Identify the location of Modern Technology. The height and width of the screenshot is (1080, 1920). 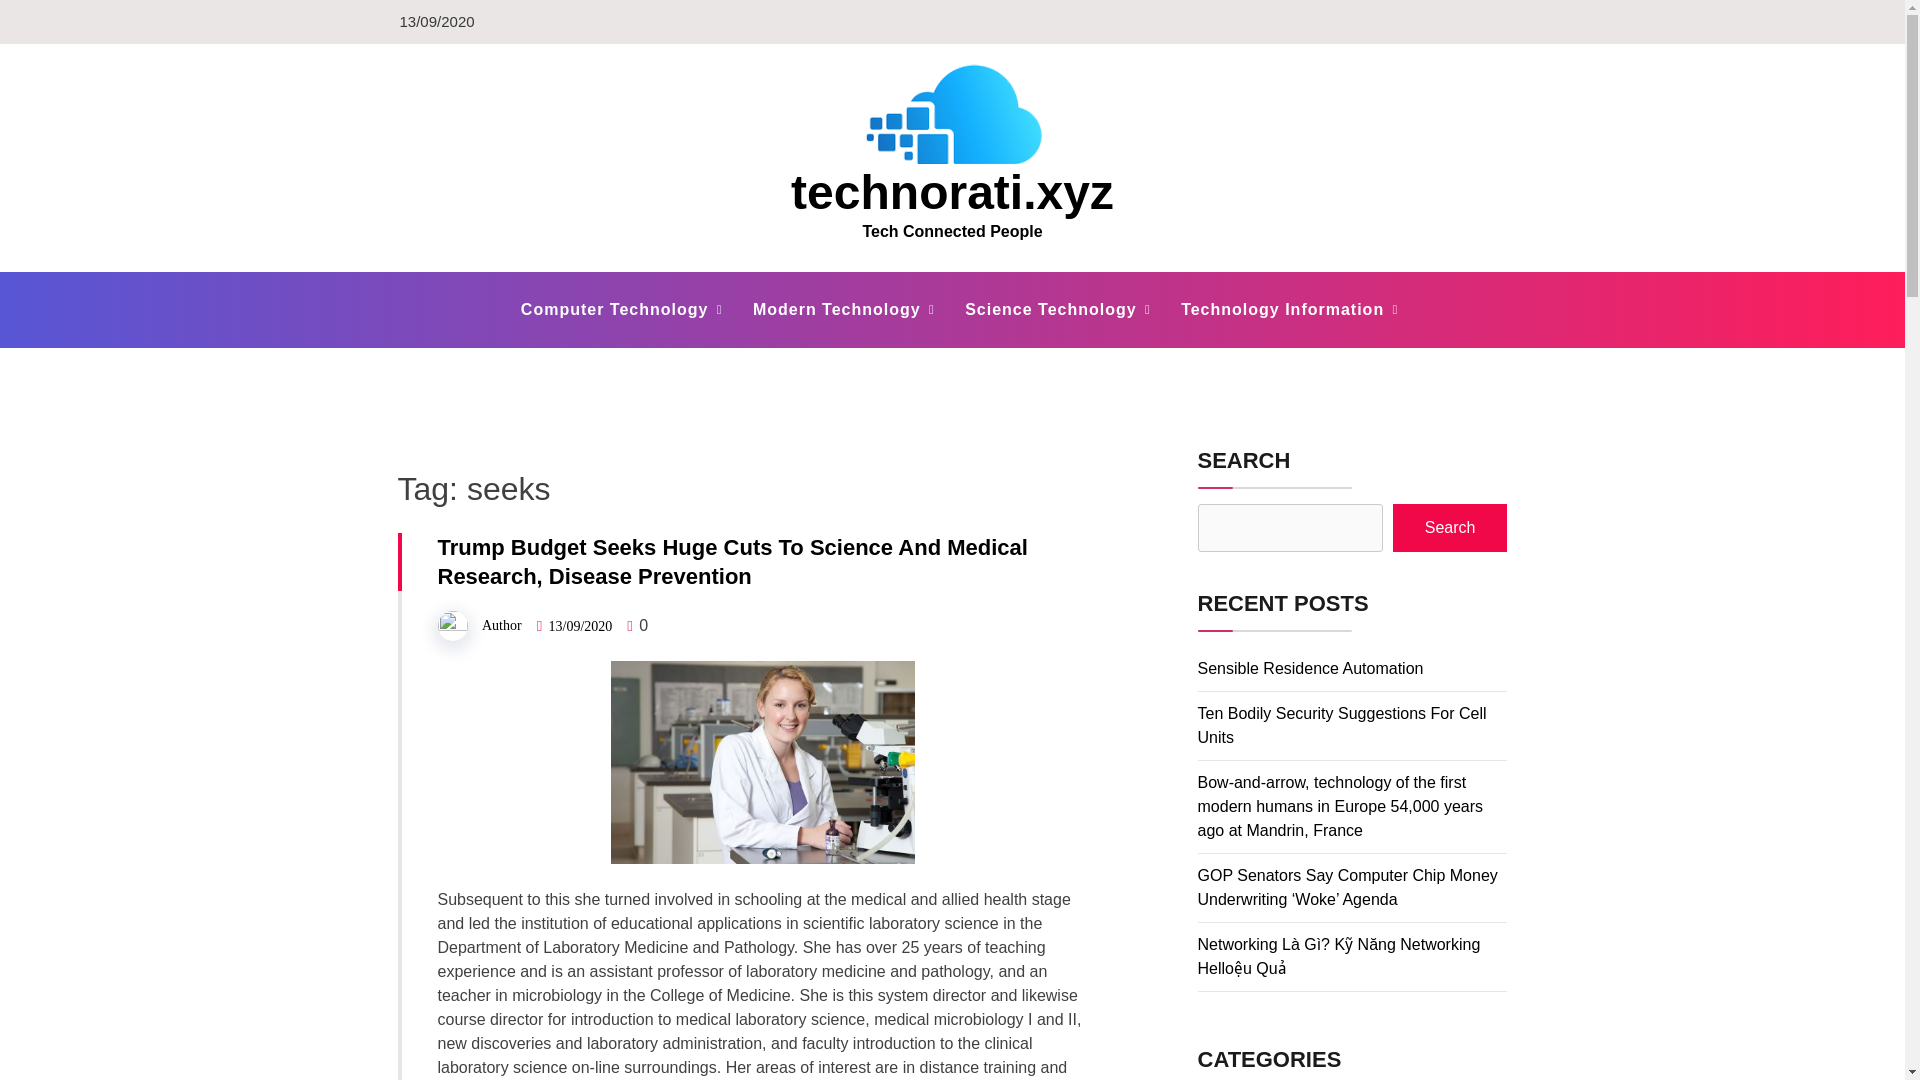
(836, 310).